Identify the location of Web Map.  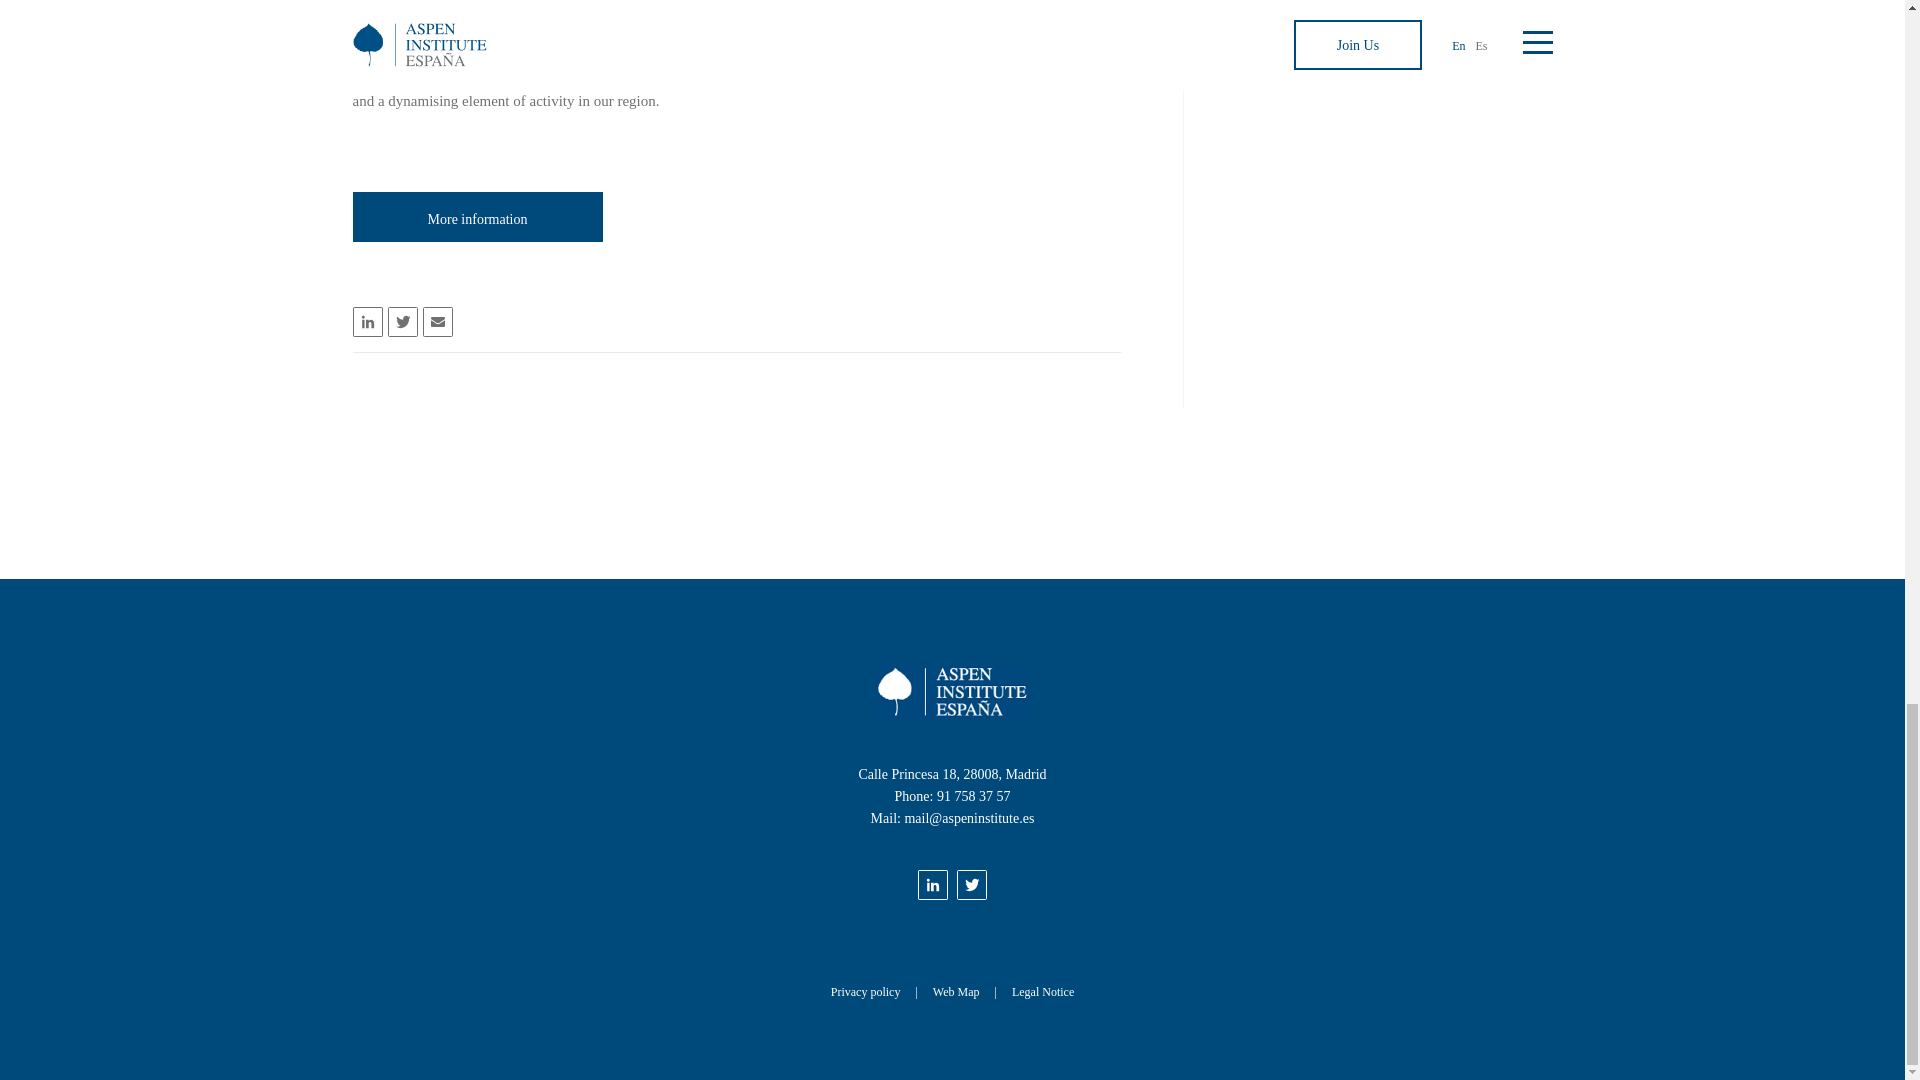
(972, 992).